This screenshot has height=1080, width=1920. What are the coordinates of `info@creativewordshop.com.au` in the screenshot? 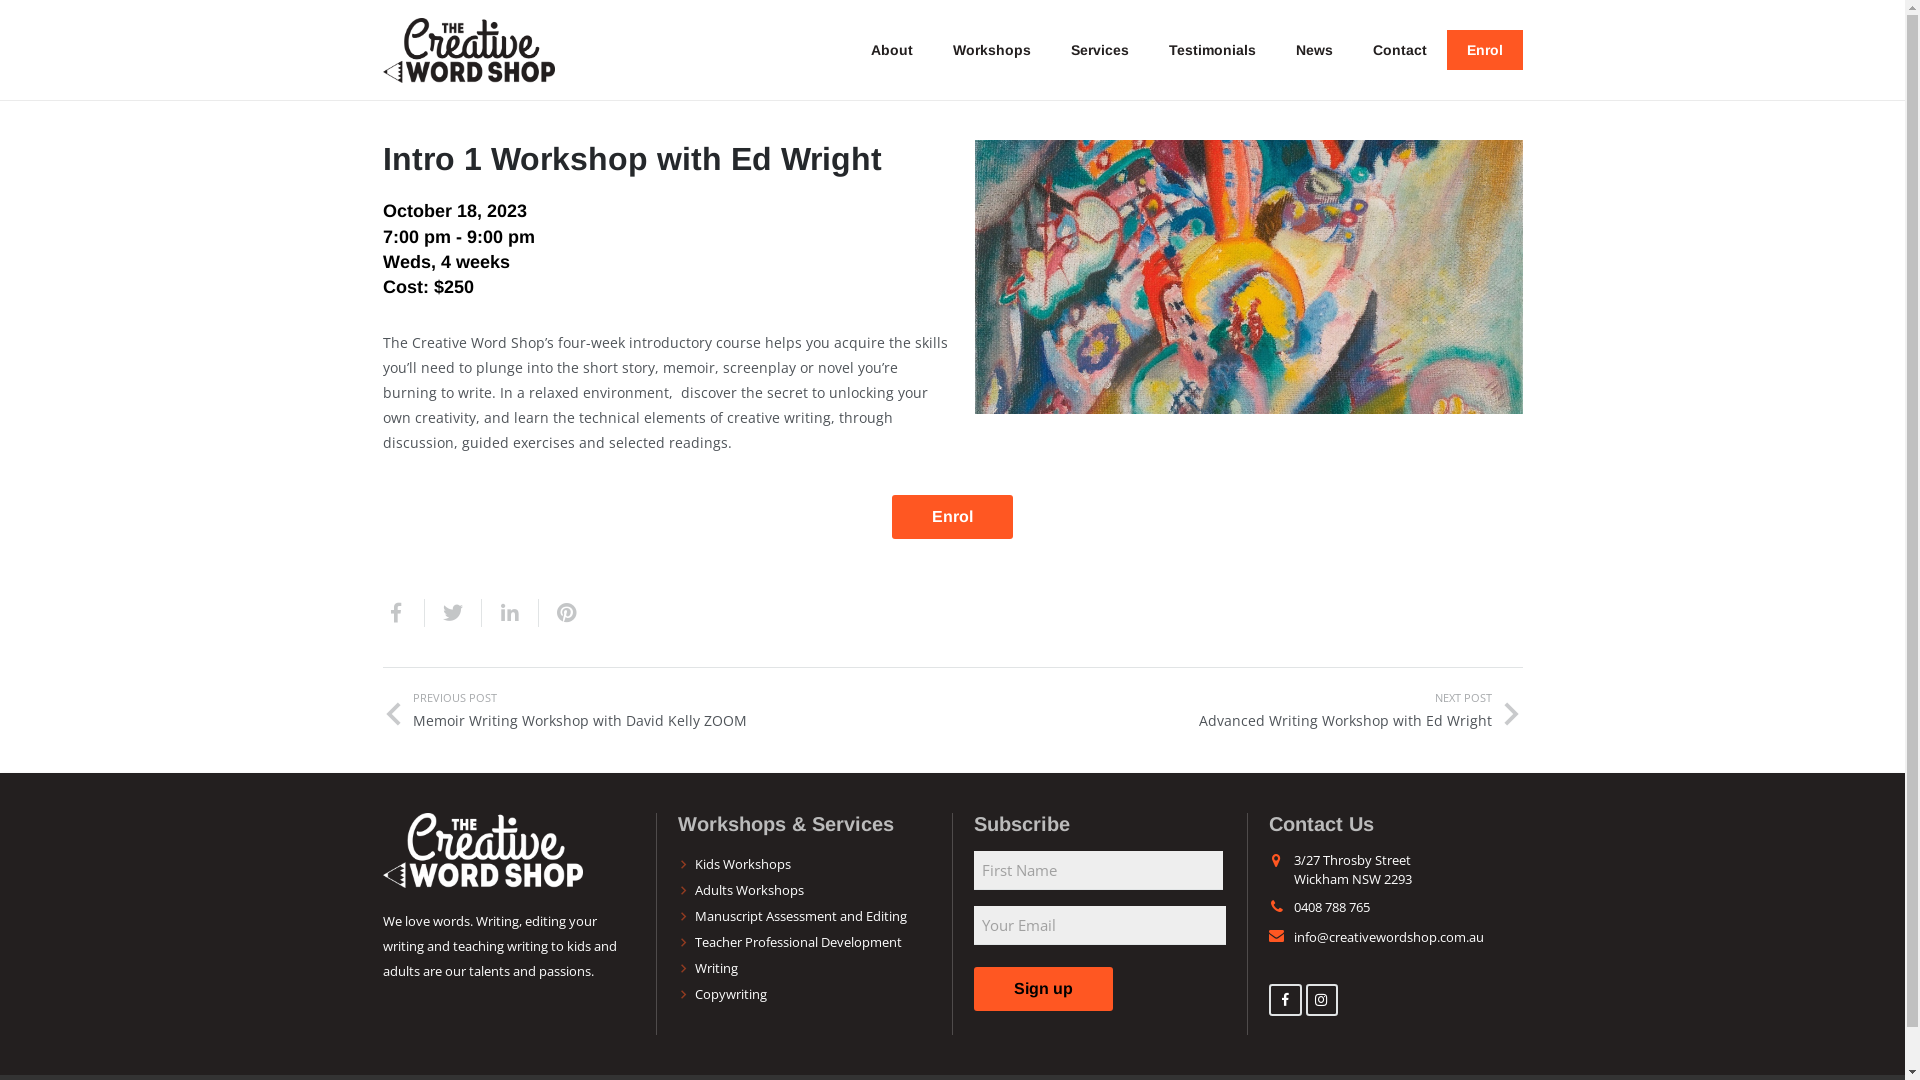 It's located at (1389, 937).